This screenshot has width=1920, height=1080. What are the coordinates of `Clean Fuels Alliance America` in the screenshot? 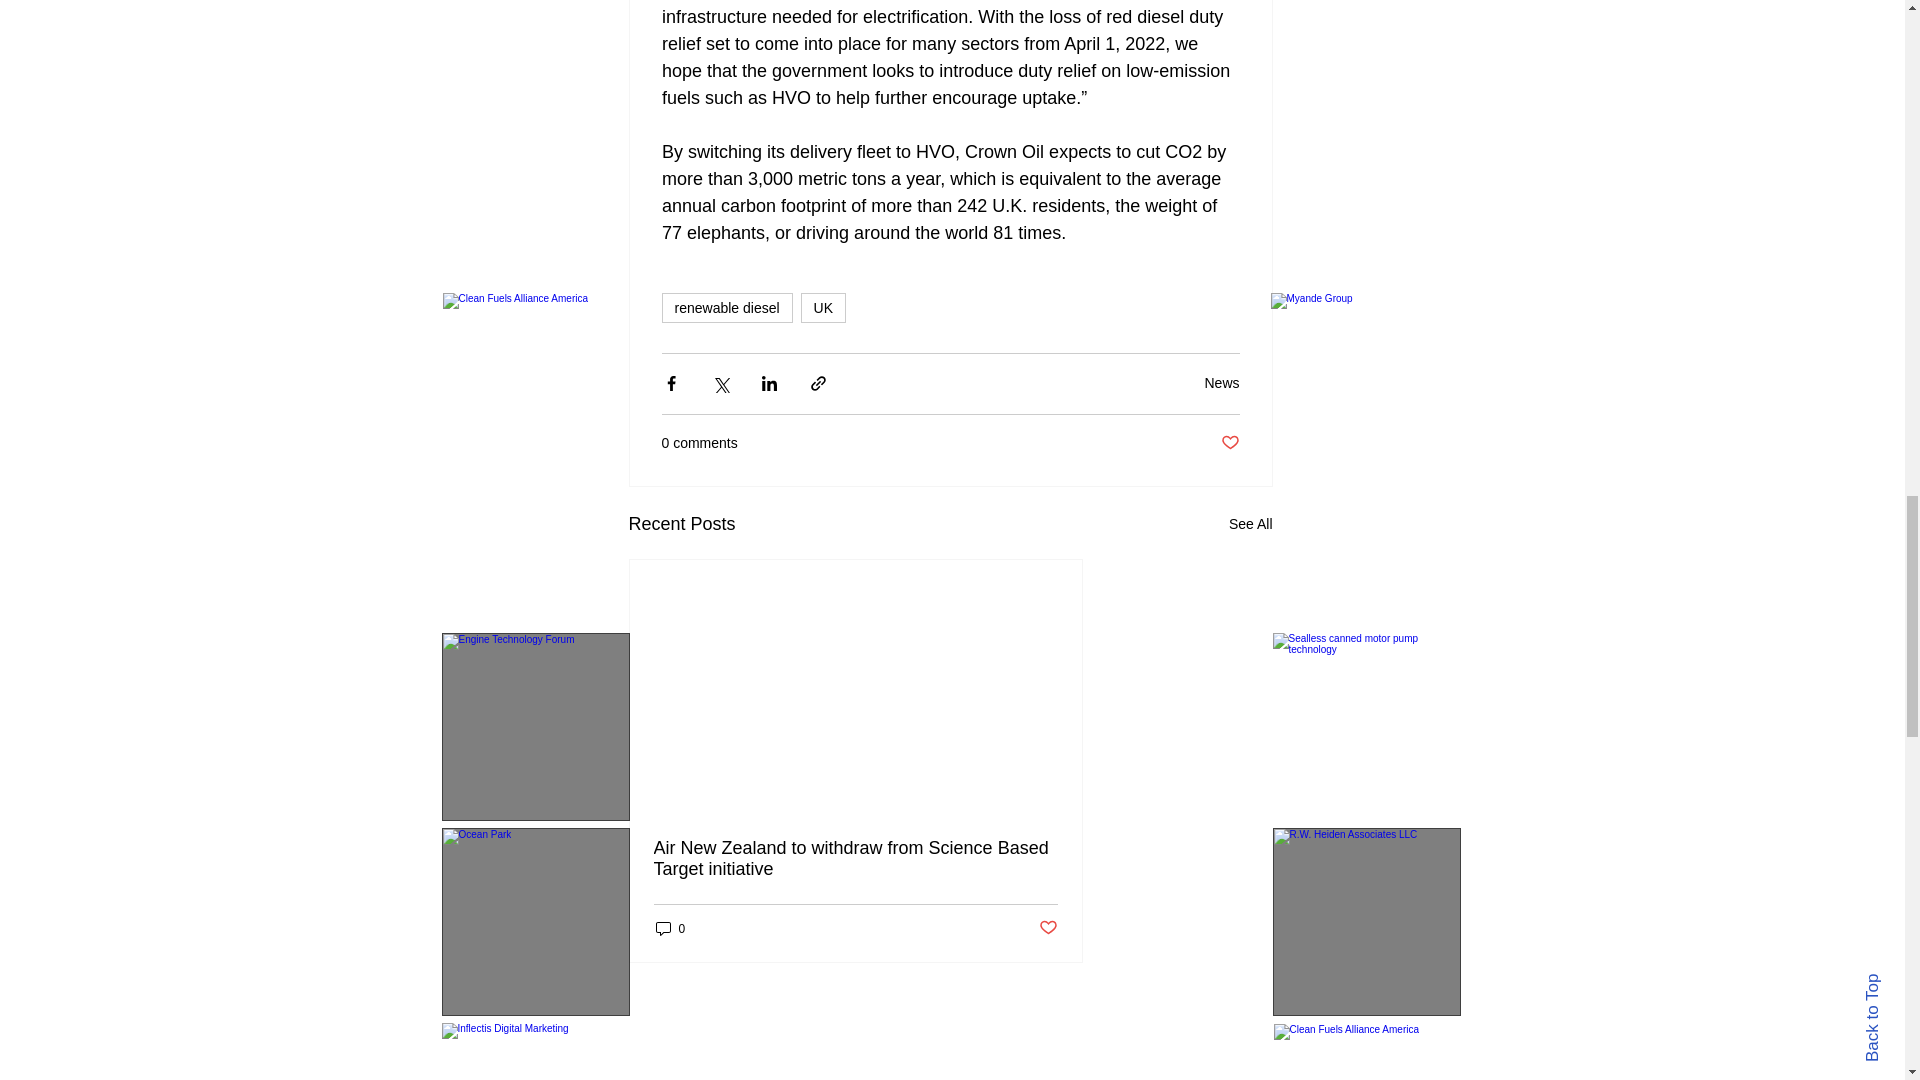 It's located at (1368, 1052).